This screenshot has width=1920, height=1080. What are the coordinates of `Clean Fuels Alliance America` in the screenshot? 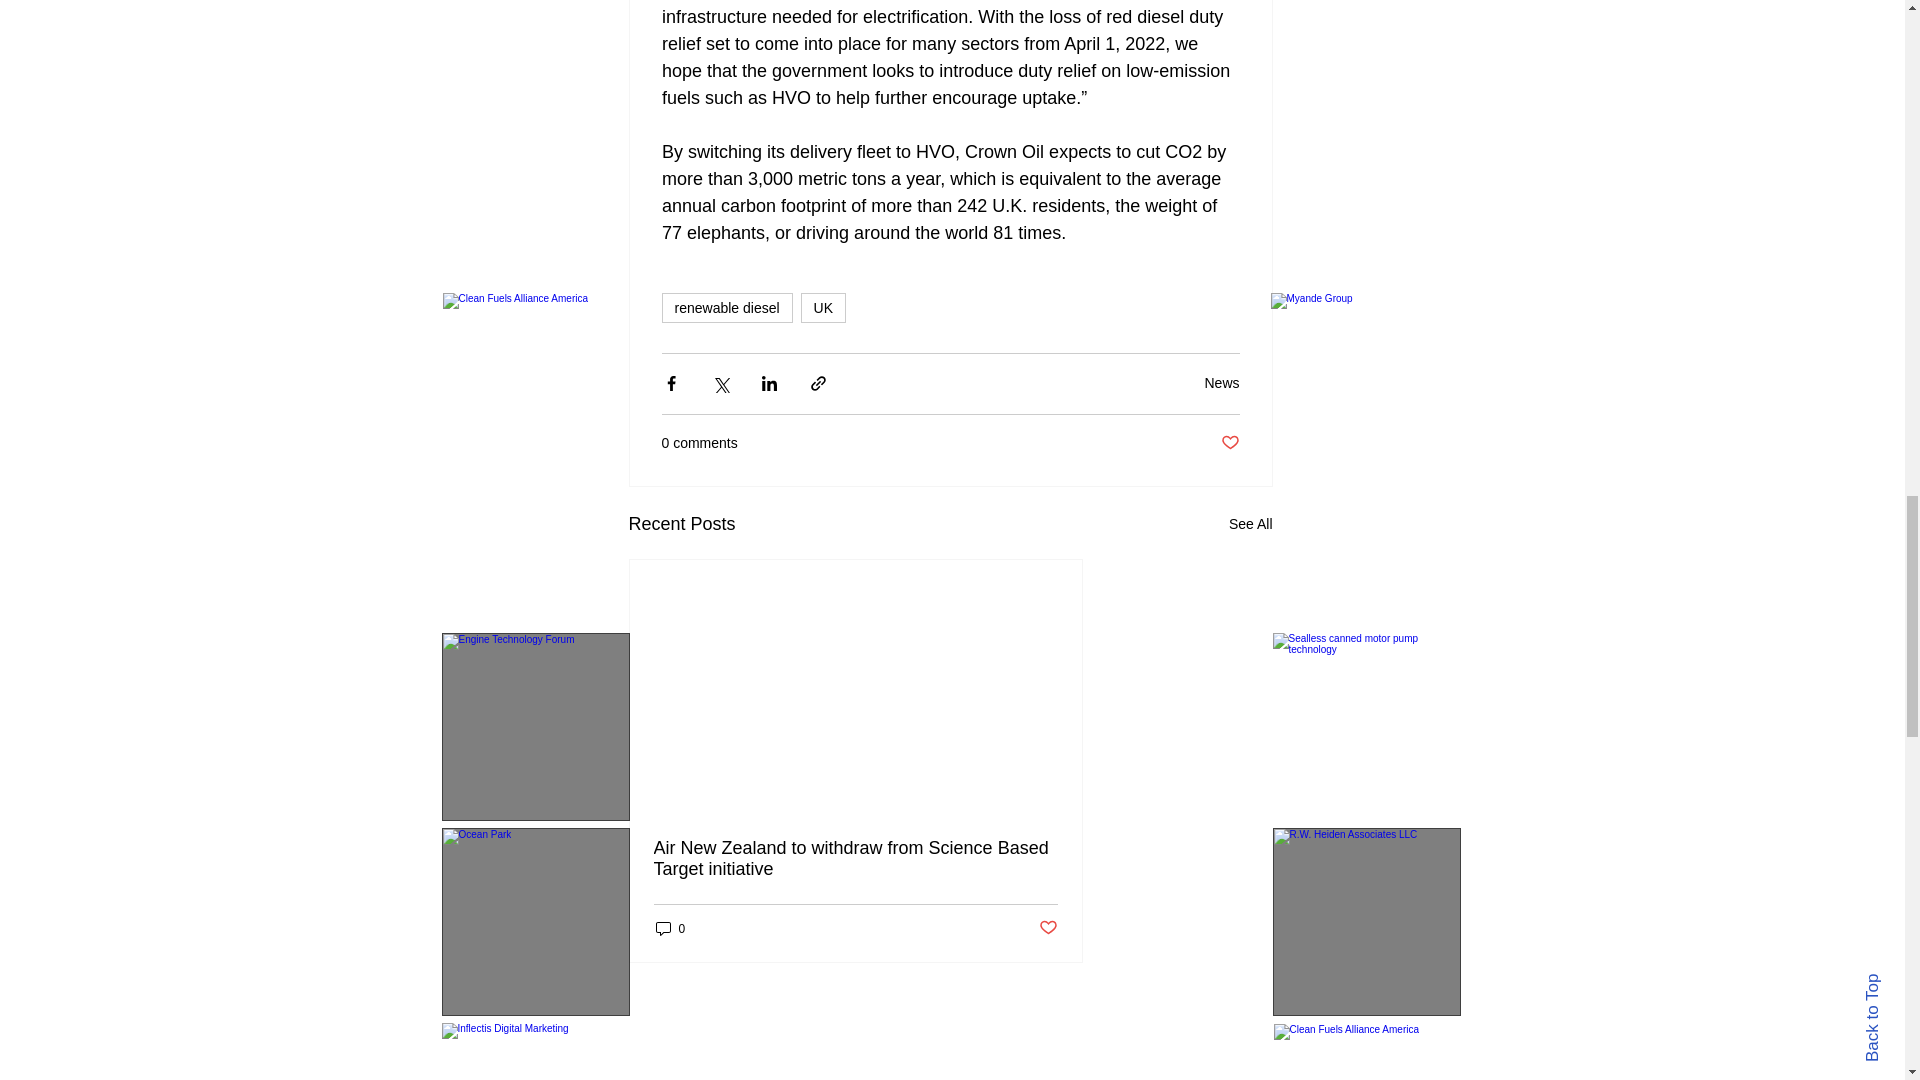 It's located at (1368, 1052).